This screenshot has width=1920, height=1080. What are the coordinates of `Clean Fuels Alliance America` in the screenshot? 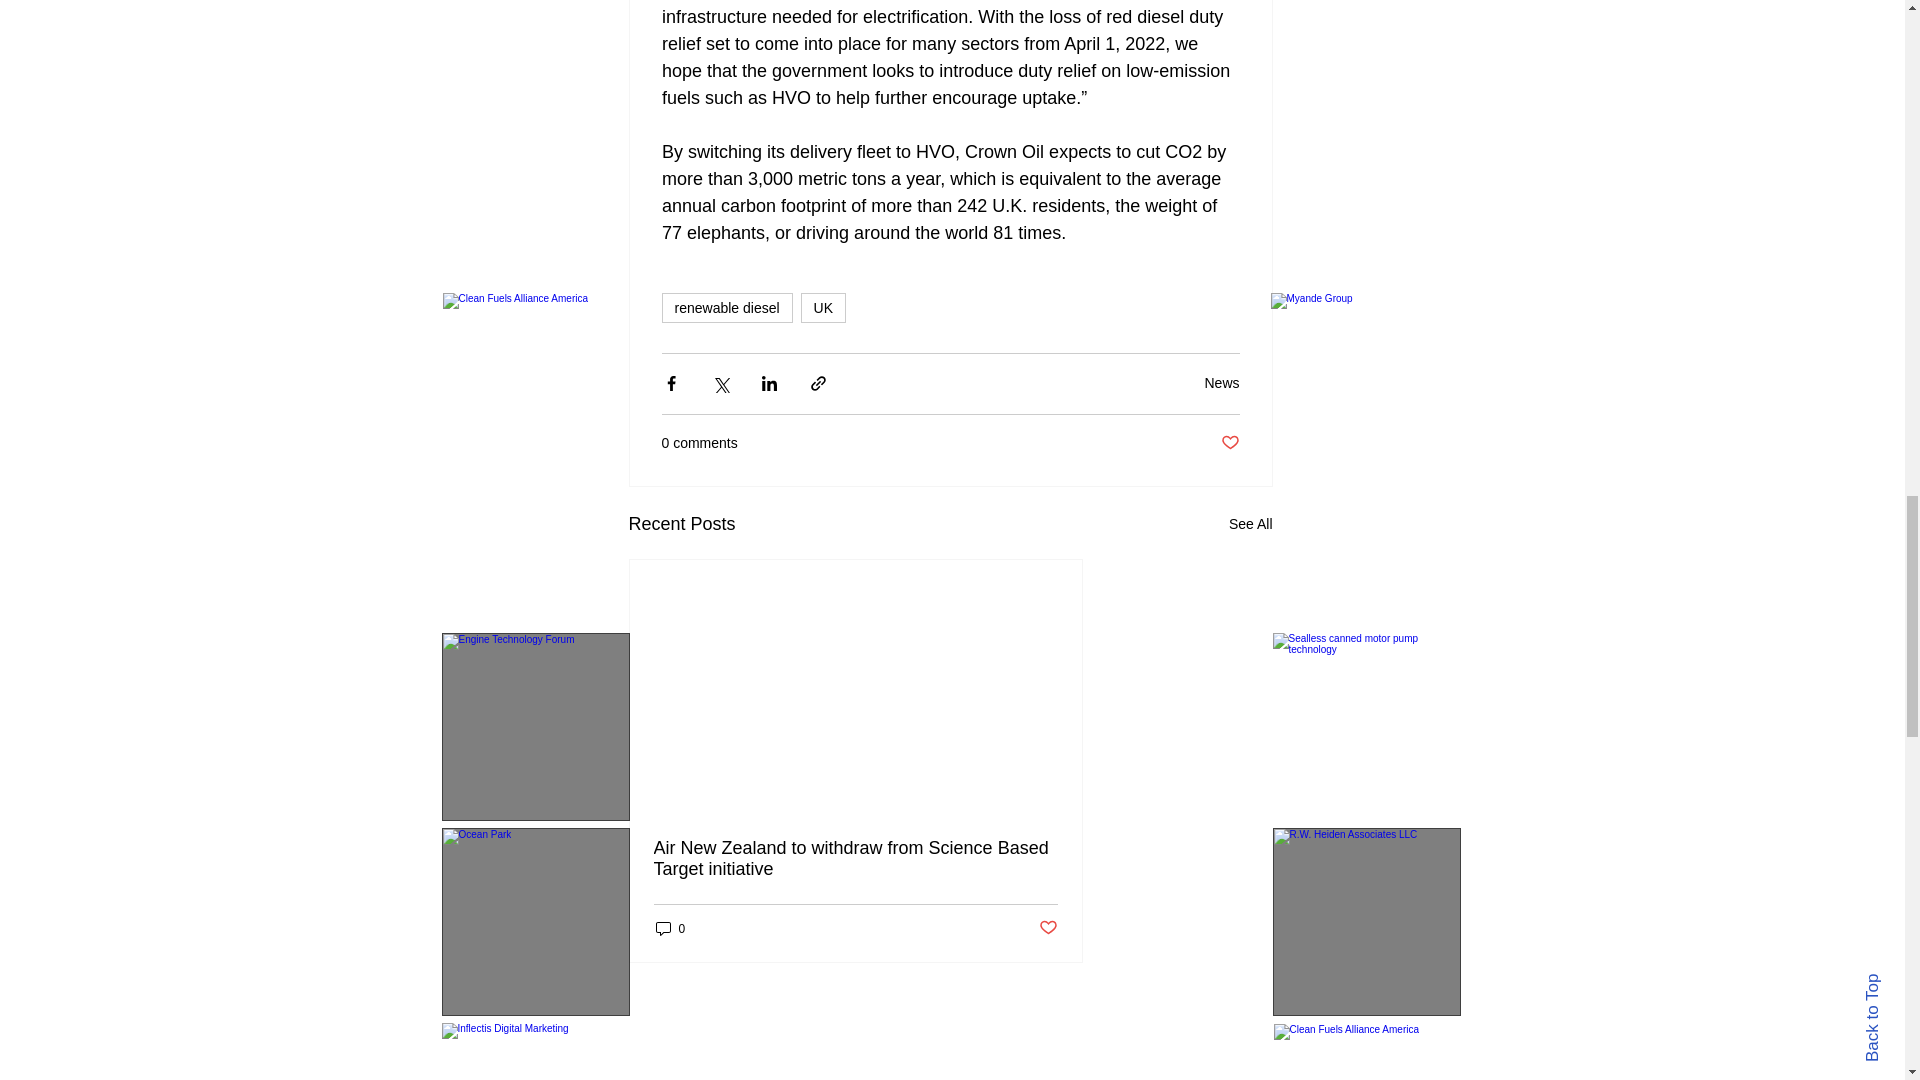 It's located at (1368, 1052).